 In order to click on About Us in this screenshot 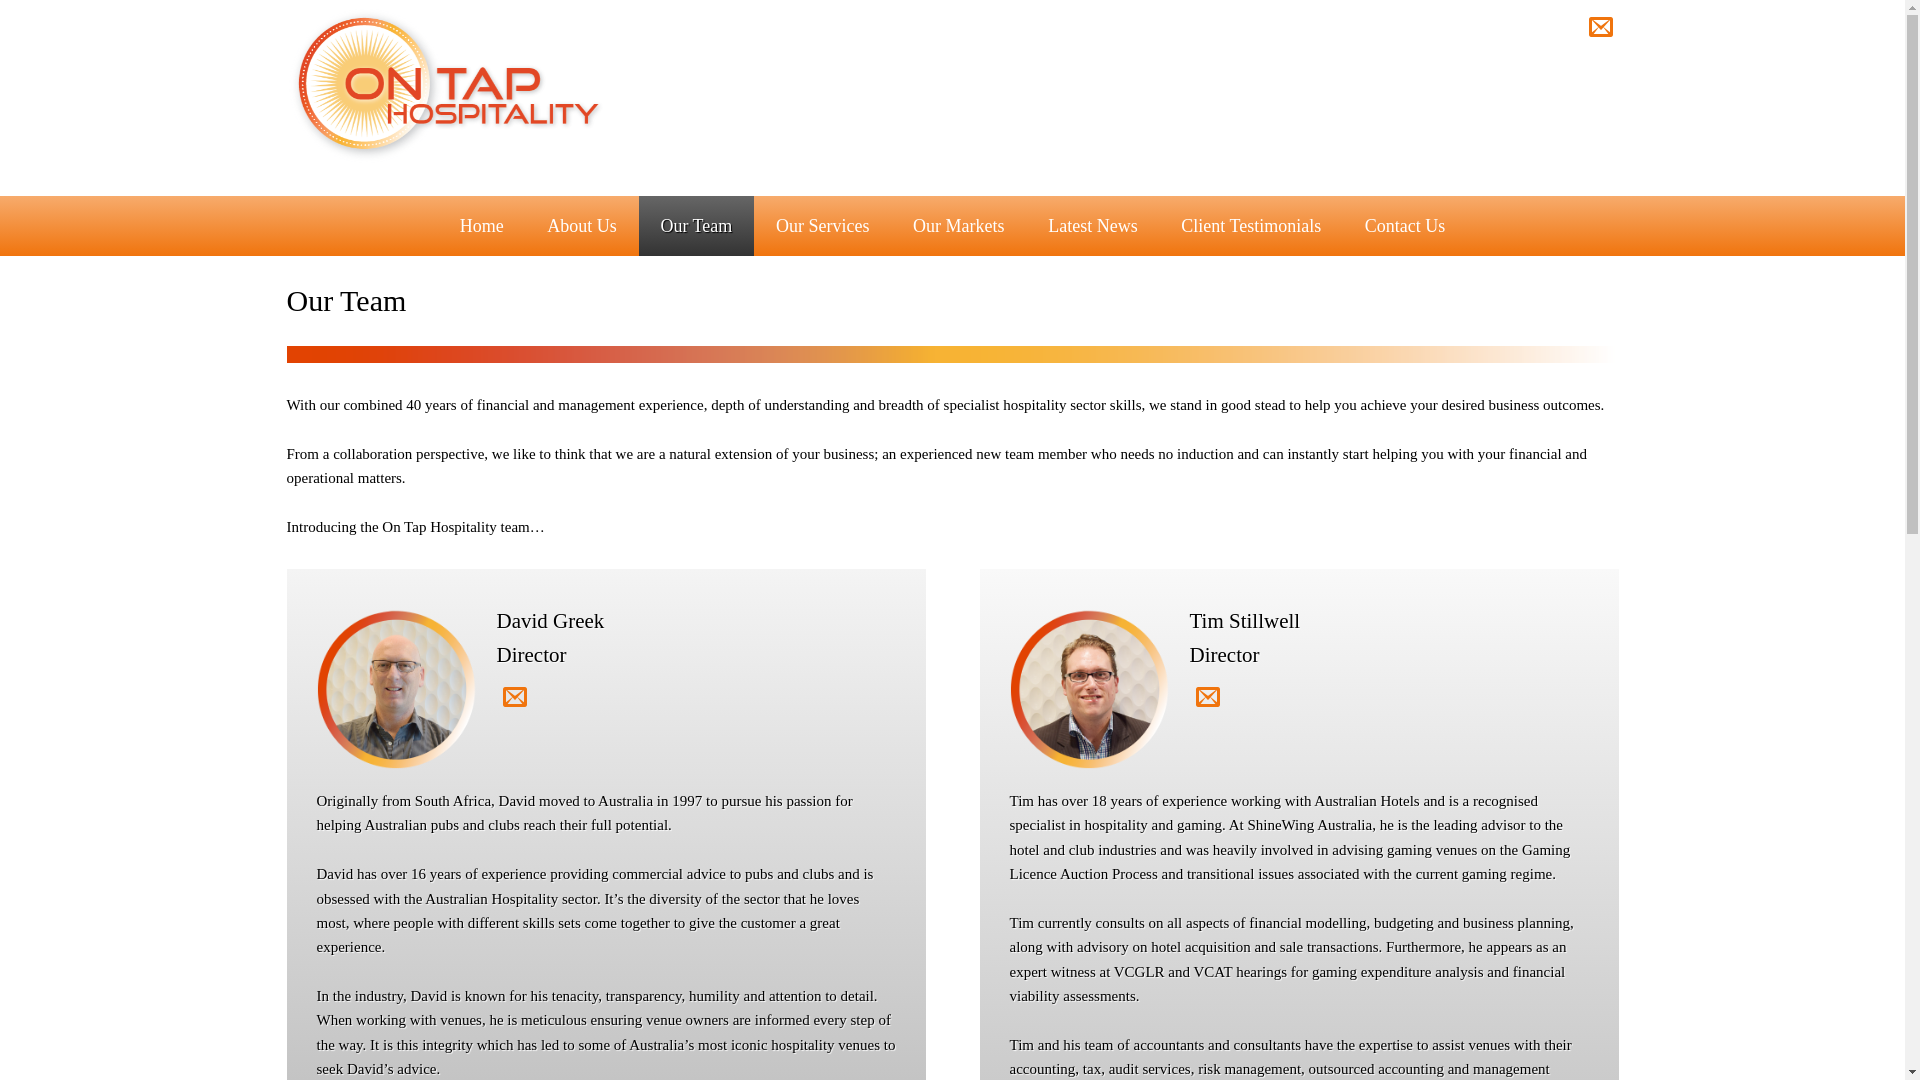, I will do `click(582, 226)`.